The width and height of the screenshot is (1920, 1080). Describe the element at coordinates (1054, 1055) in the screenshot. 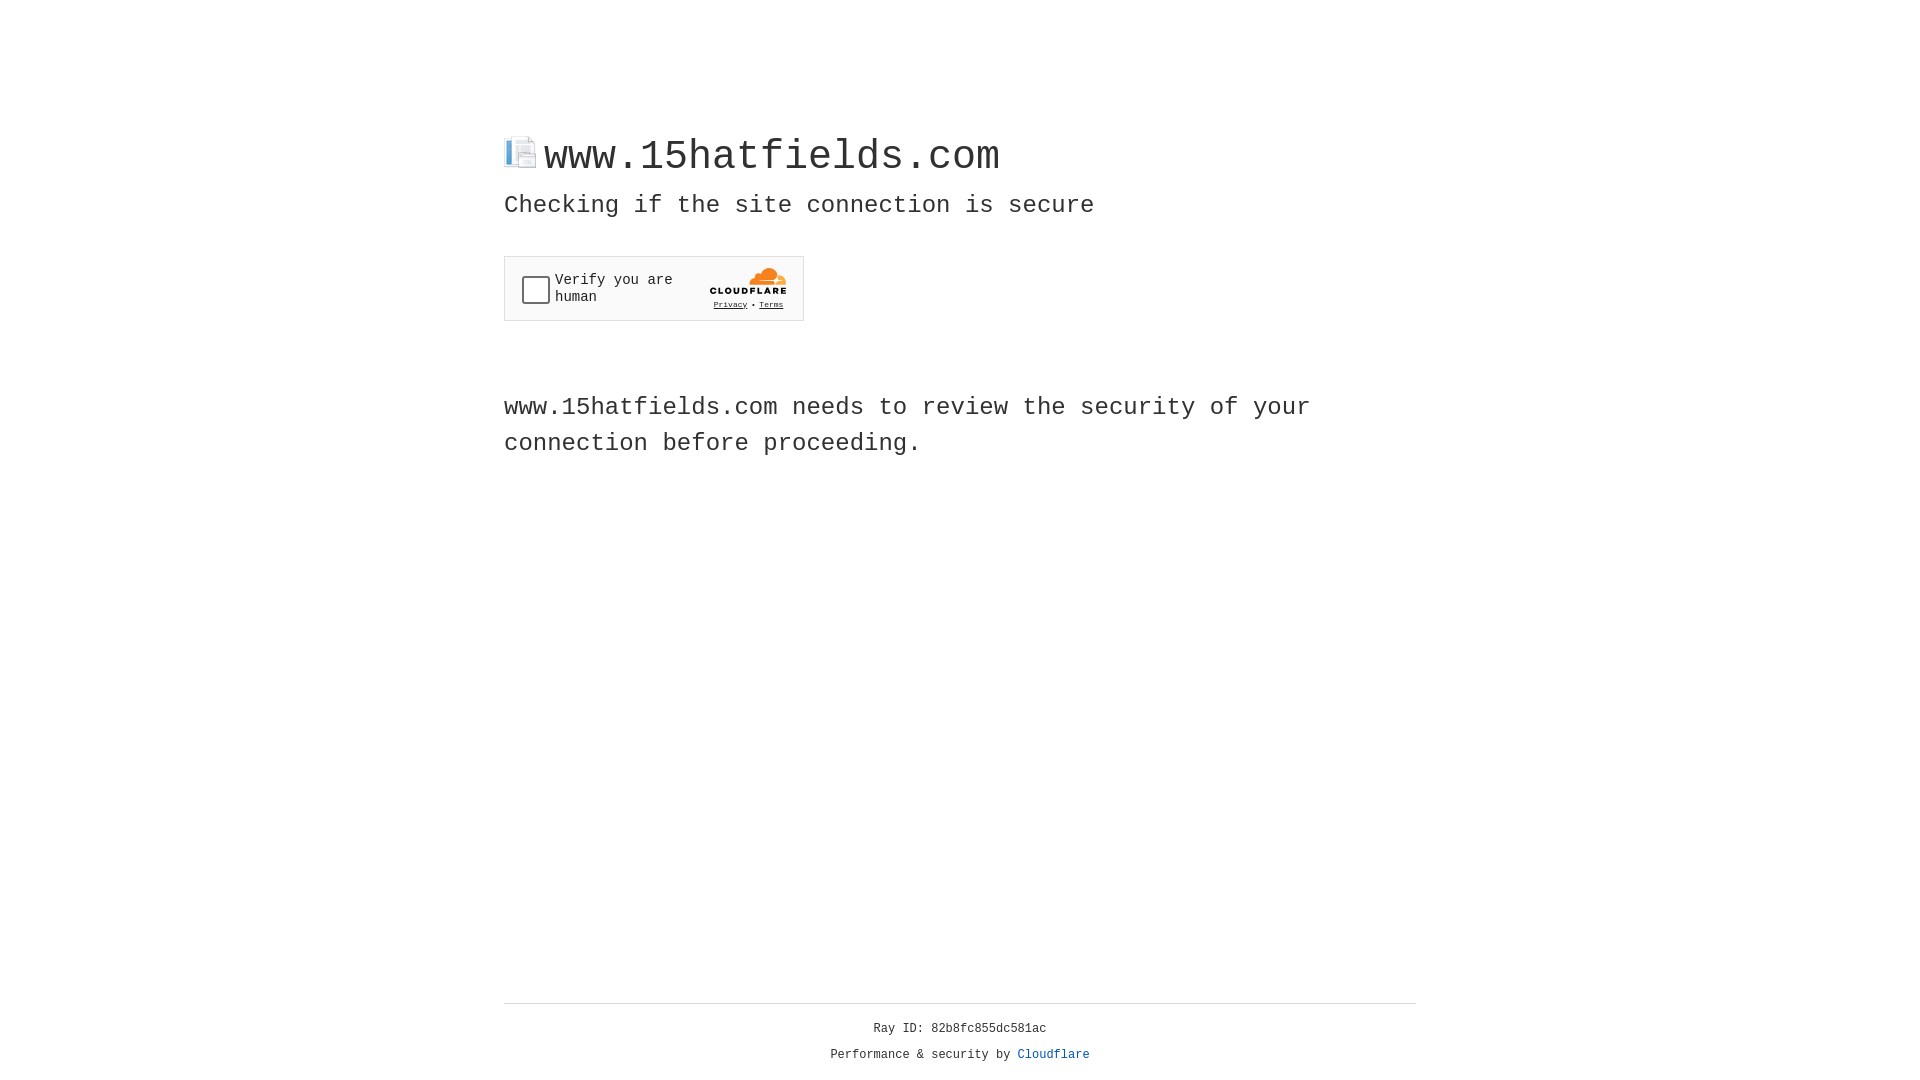

I see `Cloudflare` at that location.